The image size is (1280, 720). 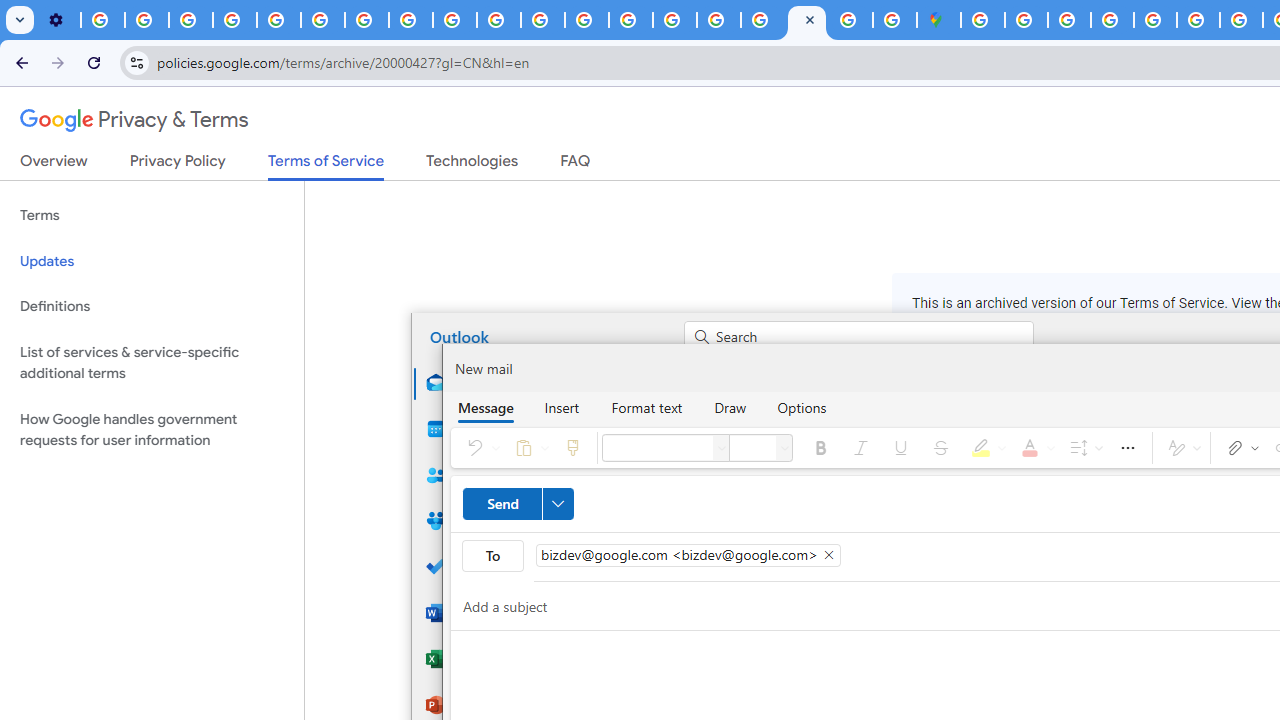 What do you see at coordinates (518, 504) in the screenshot?
I see `Send` at bounding box center [518, 504].